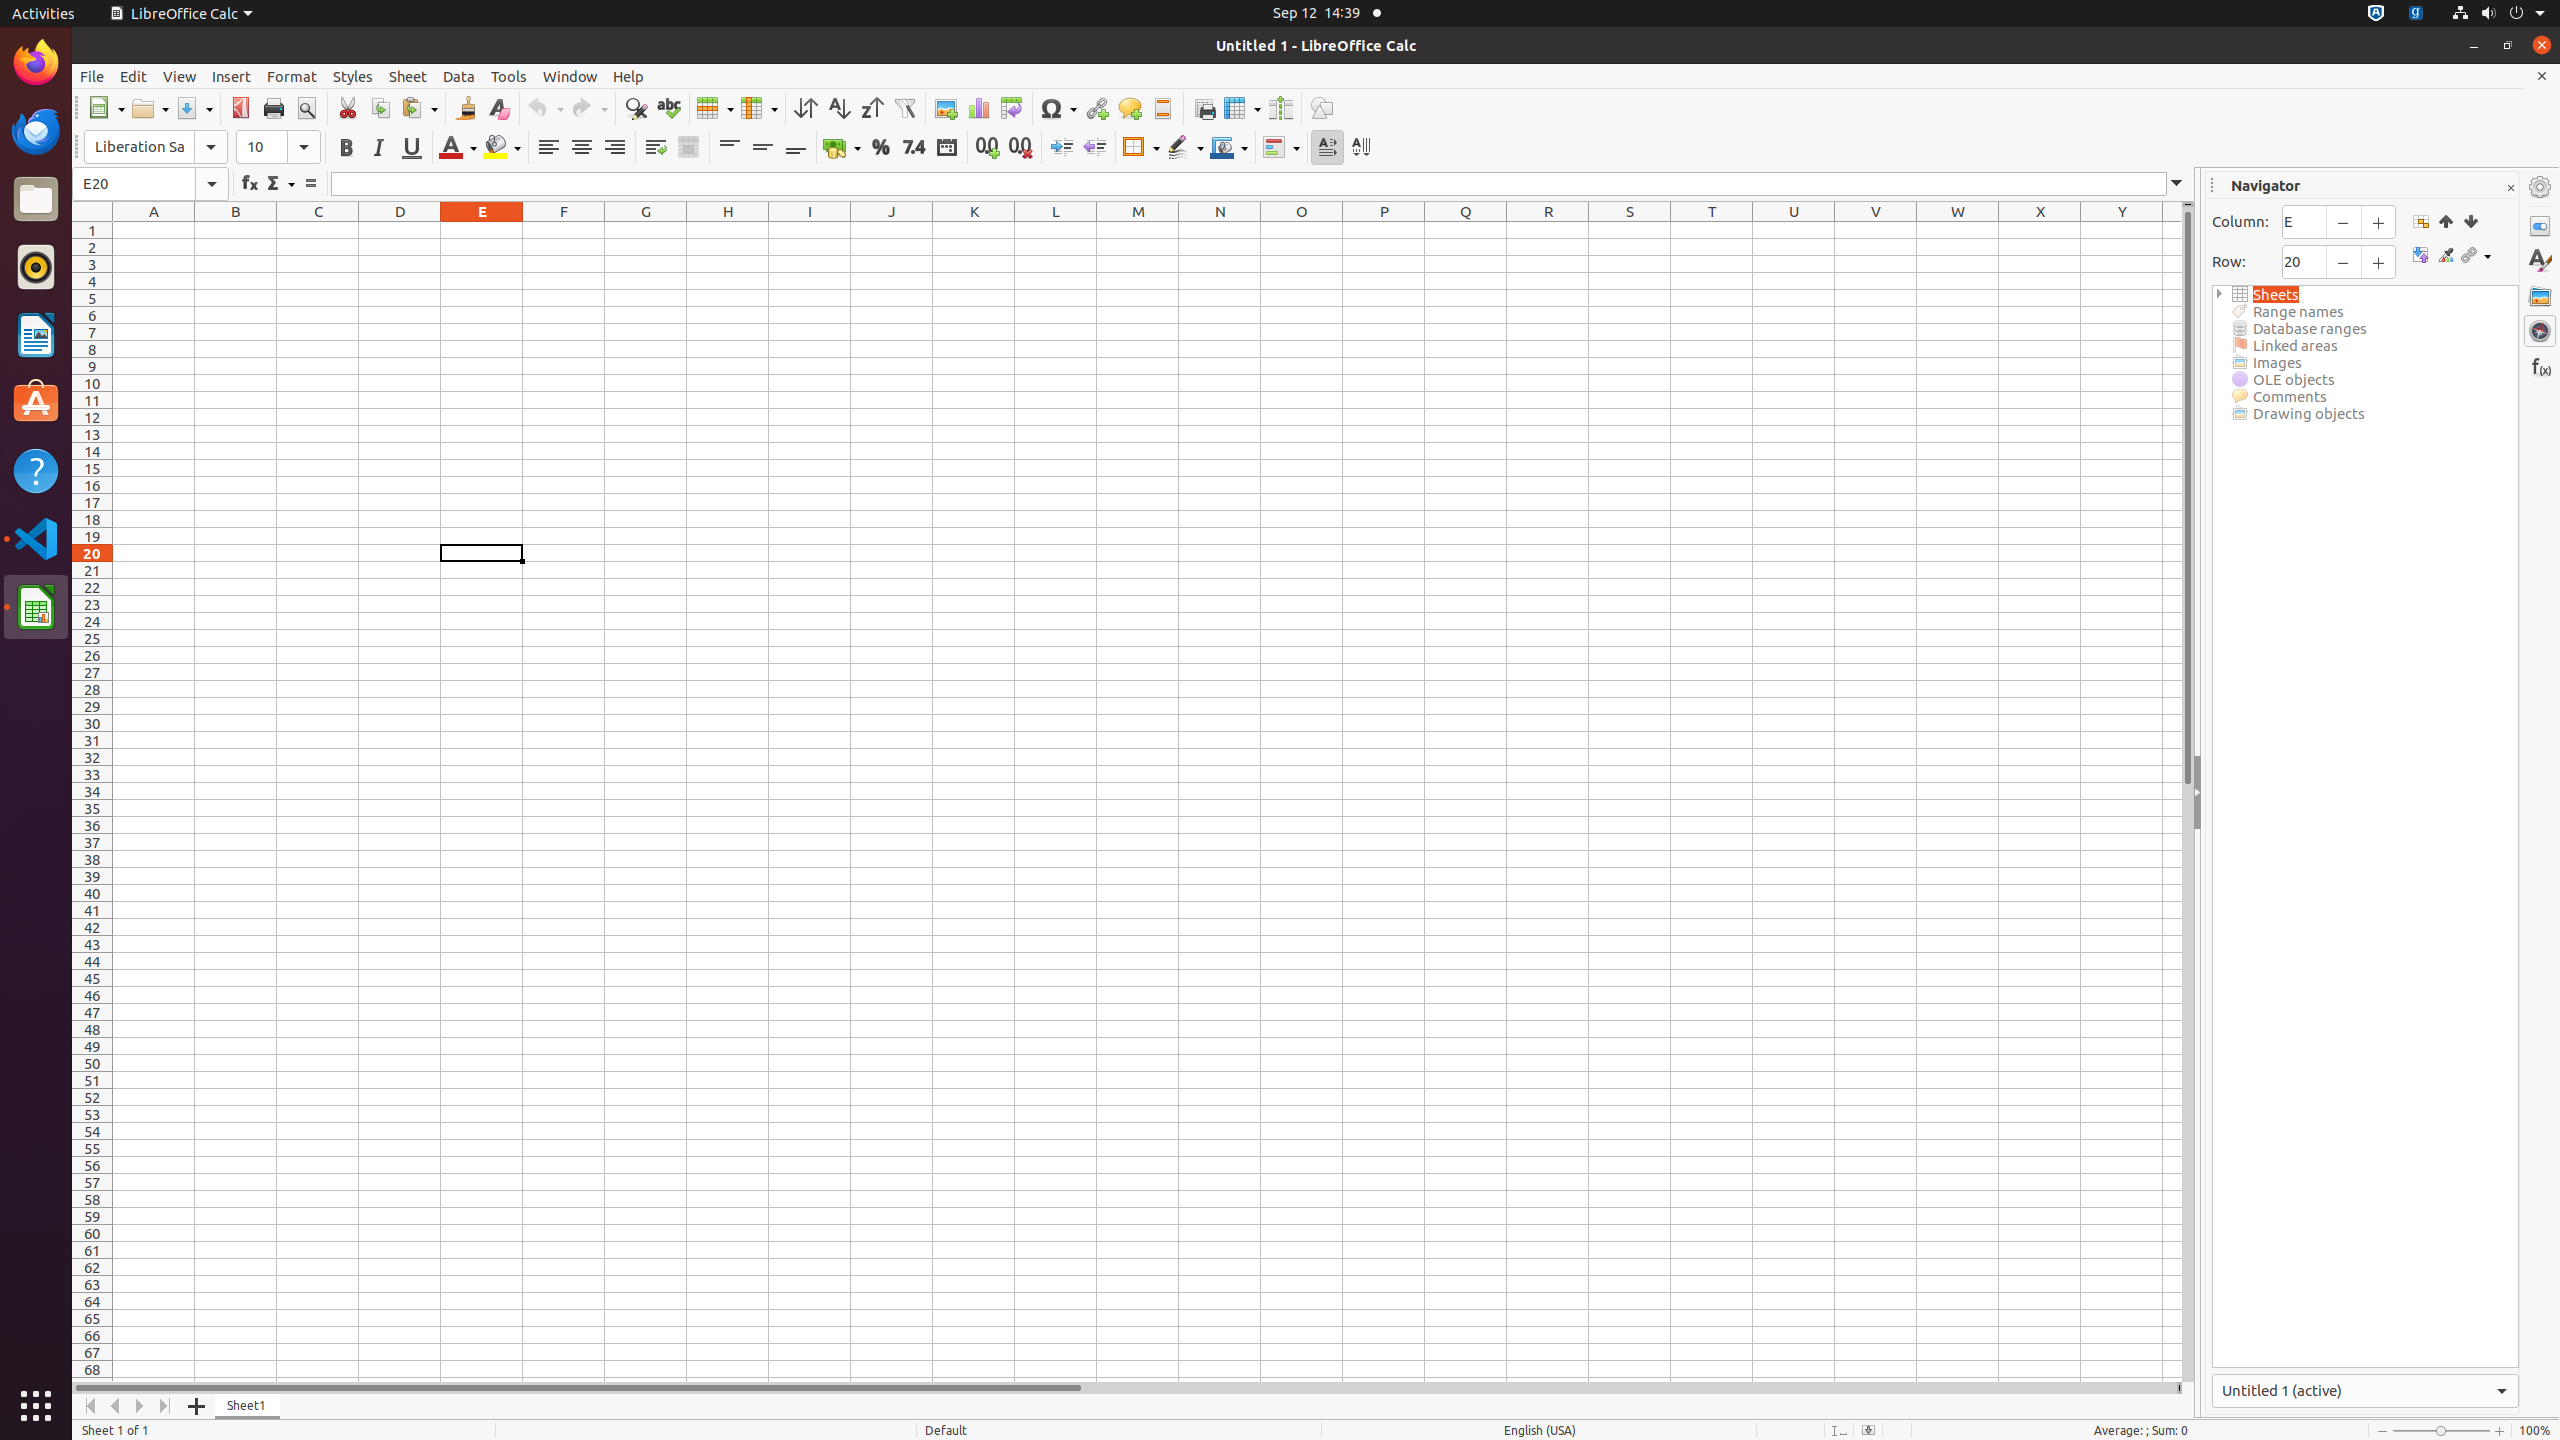 This screenshot has height=1440, width=2560. Describe the element at coordinates (180, 76) in the screenshot. I see `View` at that location.